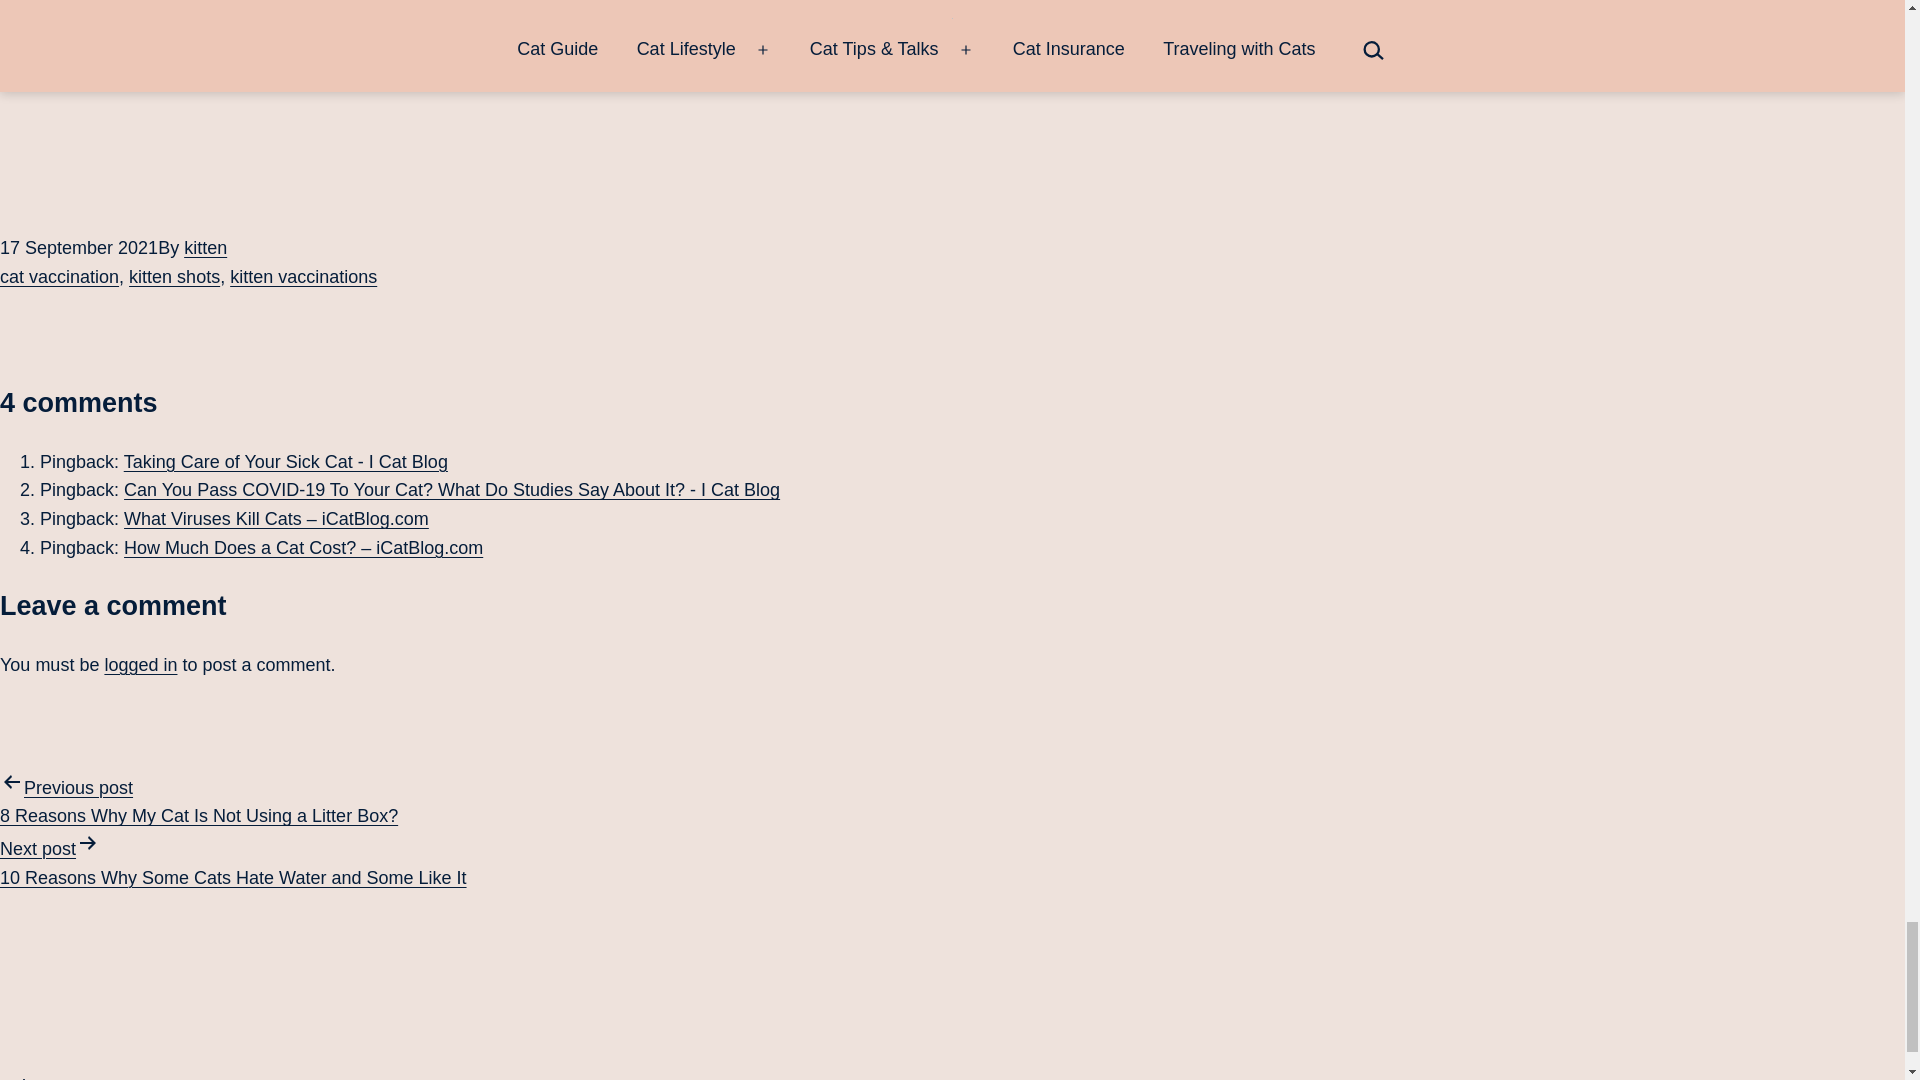  What do you see at coordinates (962, 56) in the screenshot?
I see `Is A Cat's Night Vision Different From Humans'? How and Why?` at bounding box center [962, 56].